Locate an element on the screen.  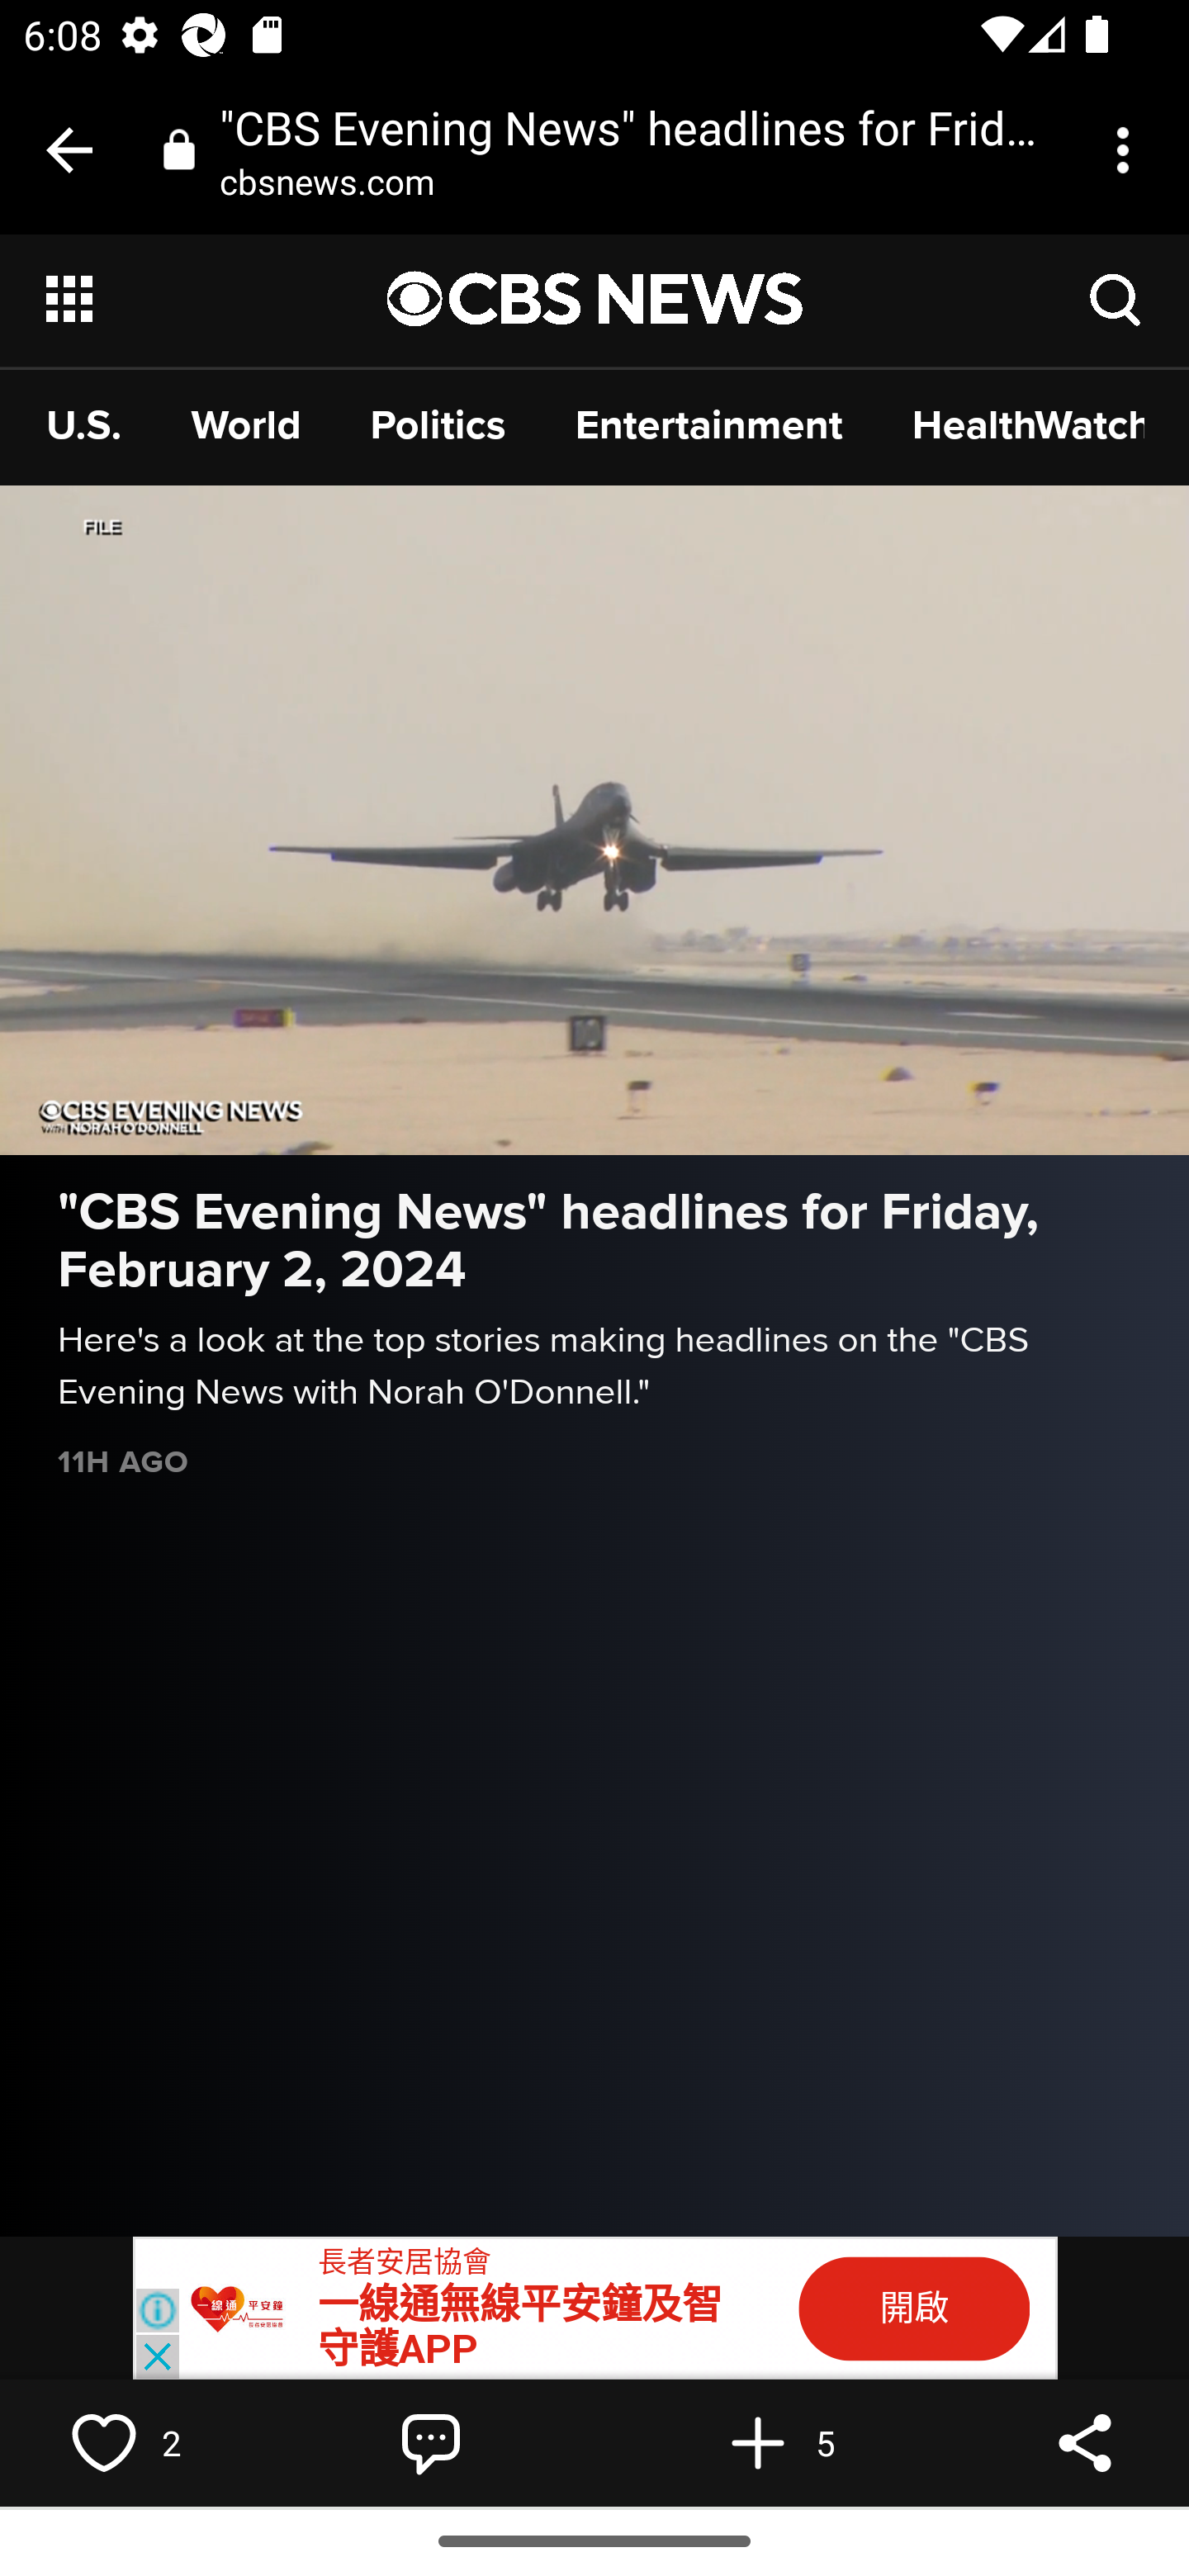
Flip into Magazine is located at coordinates (758, 2442).